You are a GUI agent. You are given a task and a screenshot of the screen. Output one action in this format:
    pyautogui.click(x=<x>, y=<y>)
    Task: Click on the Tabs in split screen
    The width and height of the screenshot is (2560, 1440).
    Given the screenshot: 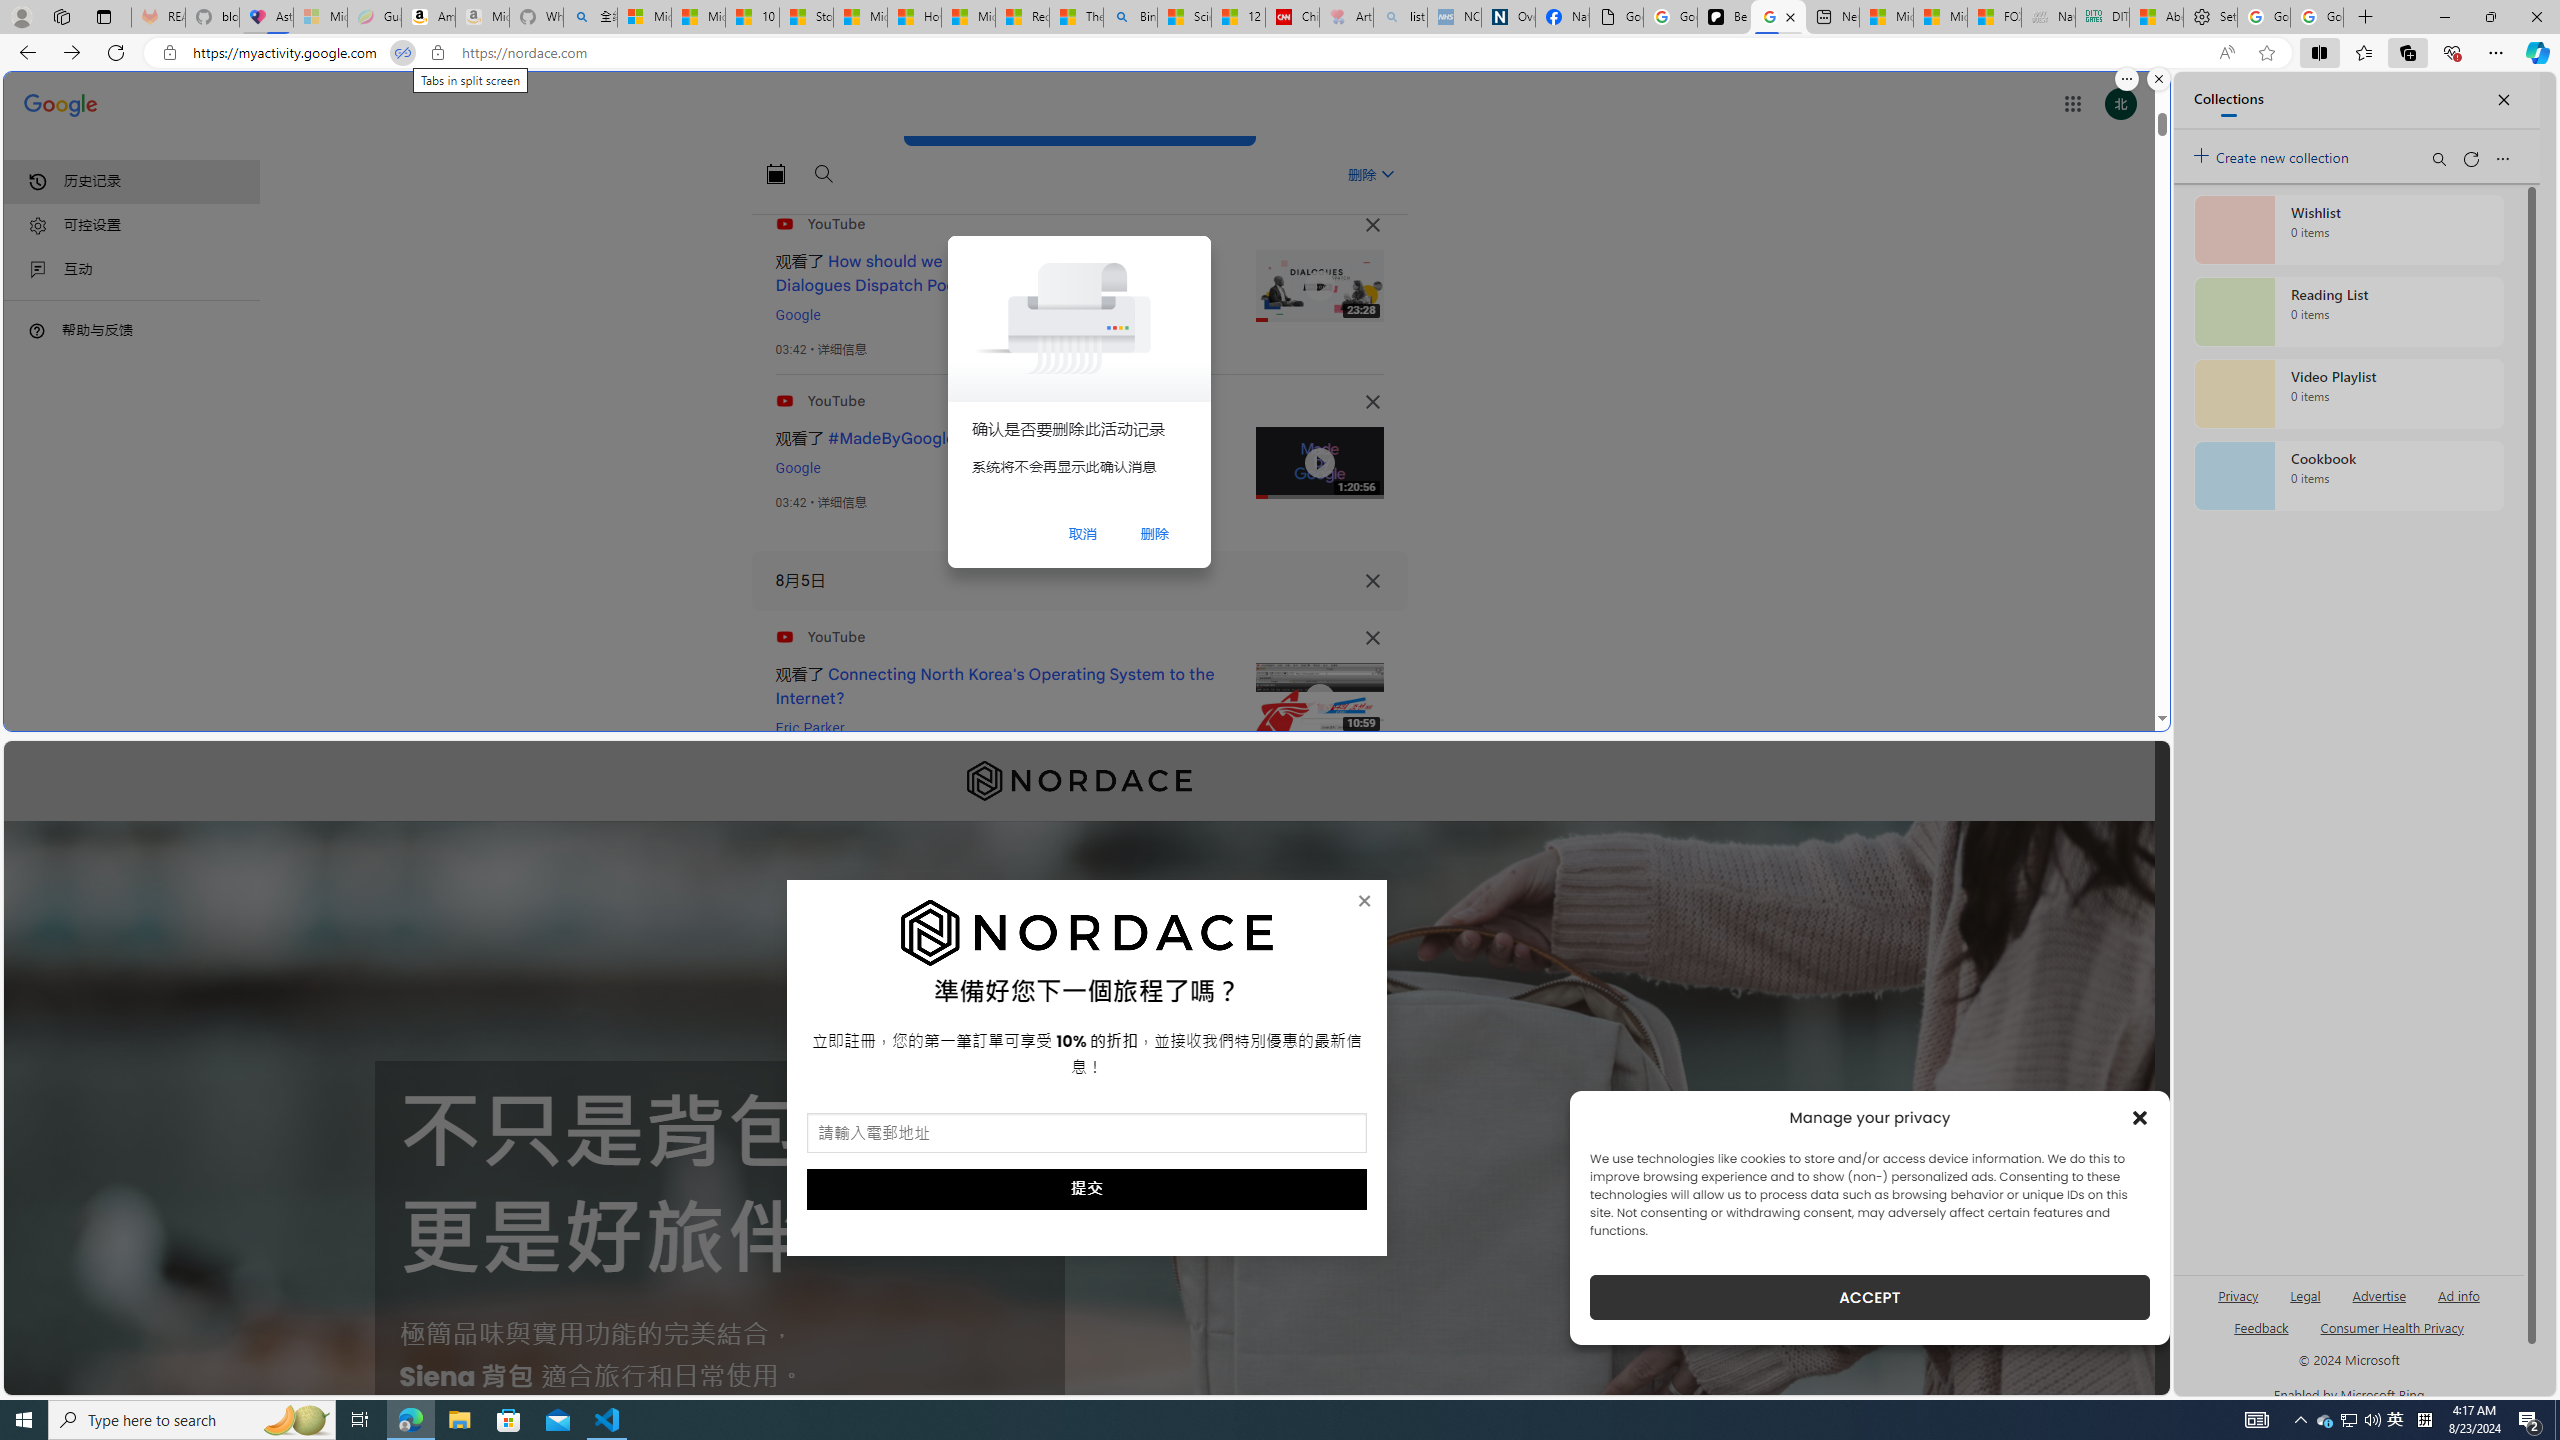 What is the action you would take?
    pyautogui.click(x=402, y=53)
    